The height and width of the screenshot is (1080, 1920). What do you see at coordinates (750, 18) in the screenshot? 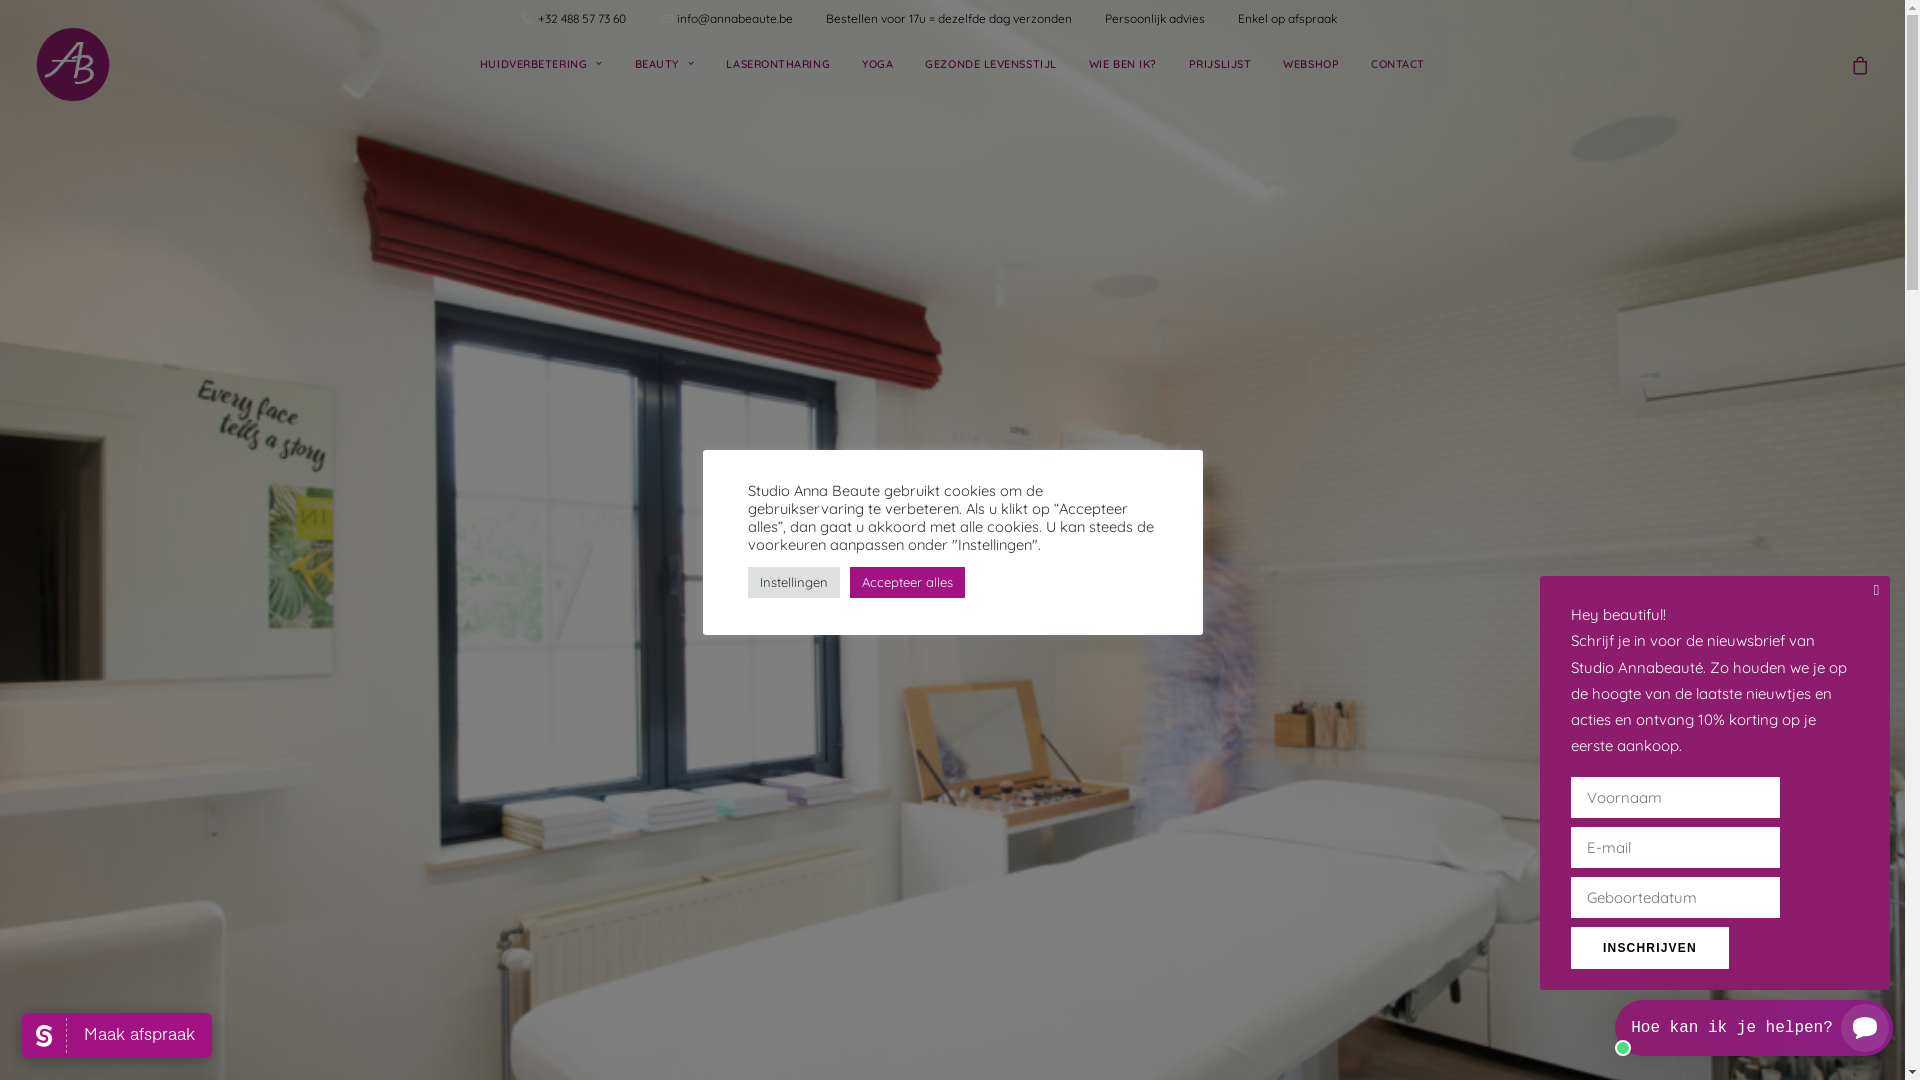
I see `info@annabeaute.be` at bounding box center [750, 18].